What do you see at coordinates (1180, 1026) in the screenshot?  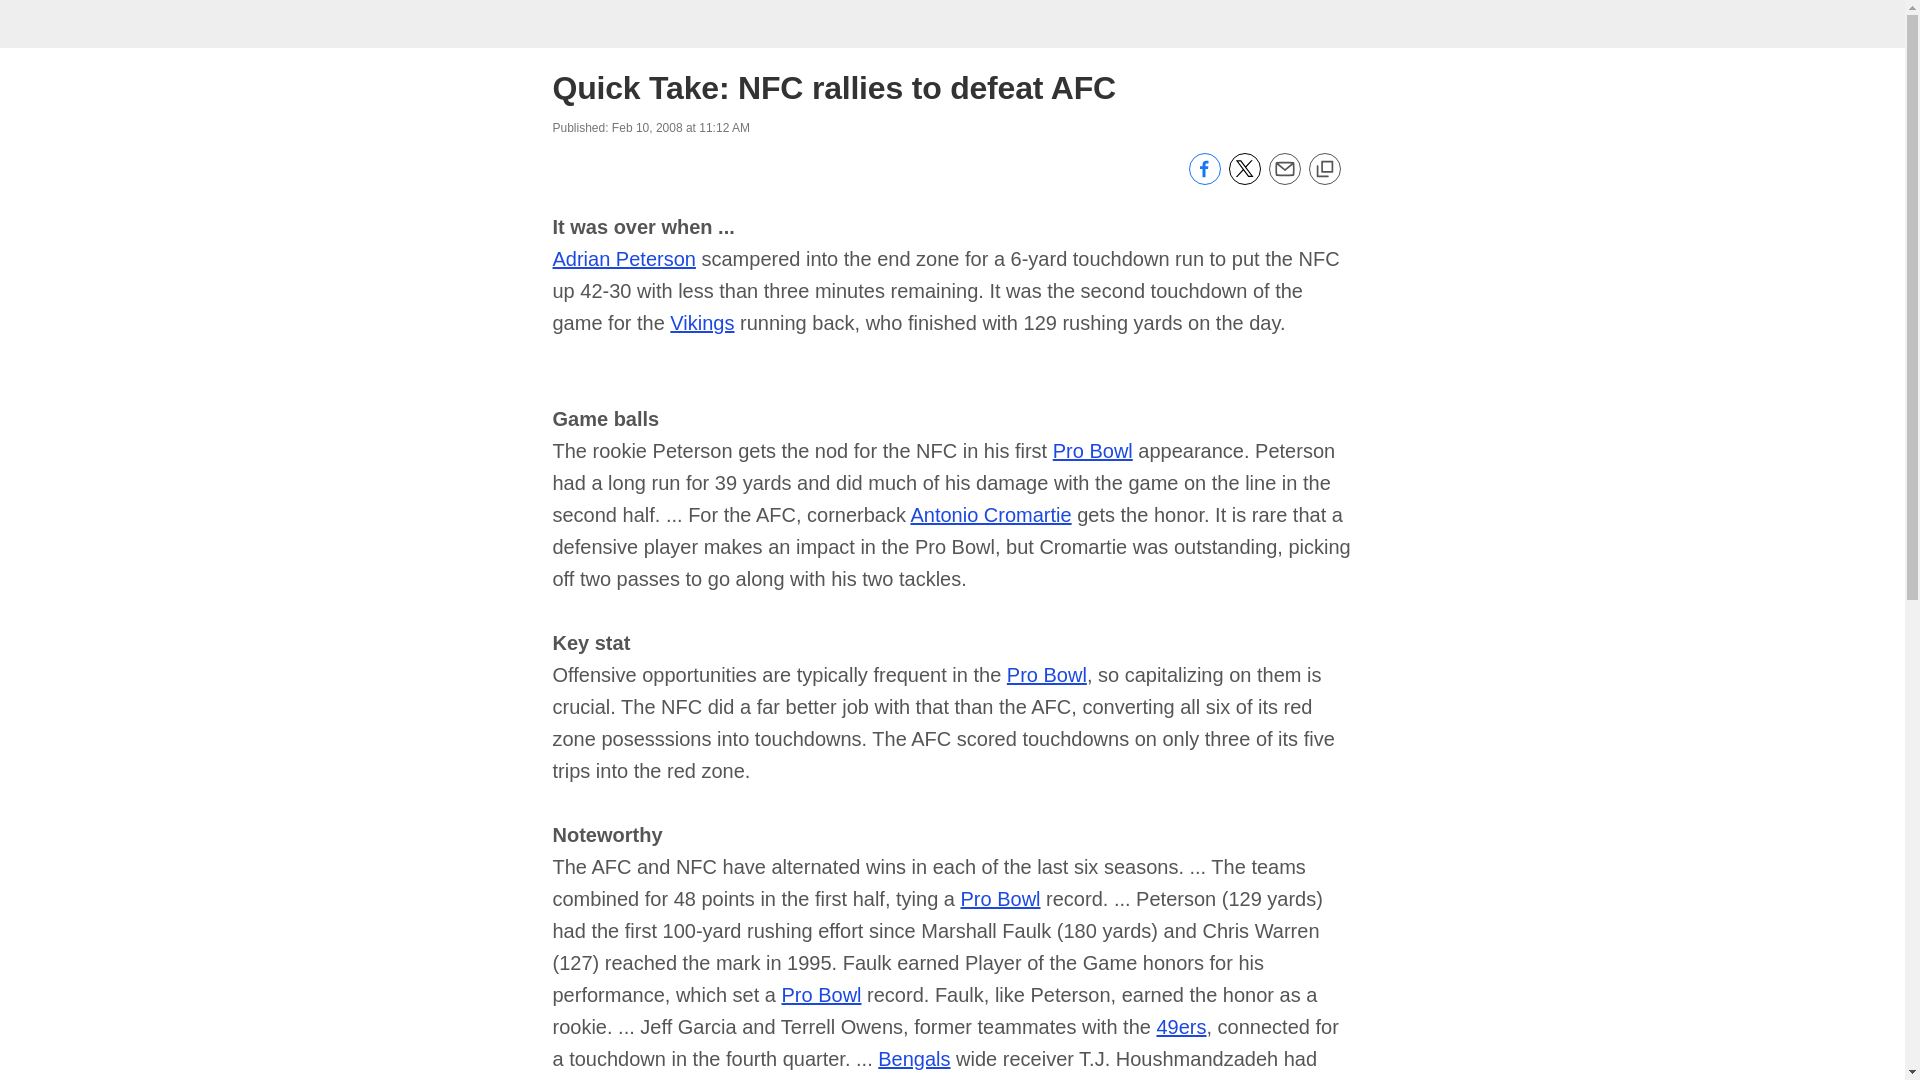 I see `49ers` at bounding box center [1180, 1026].